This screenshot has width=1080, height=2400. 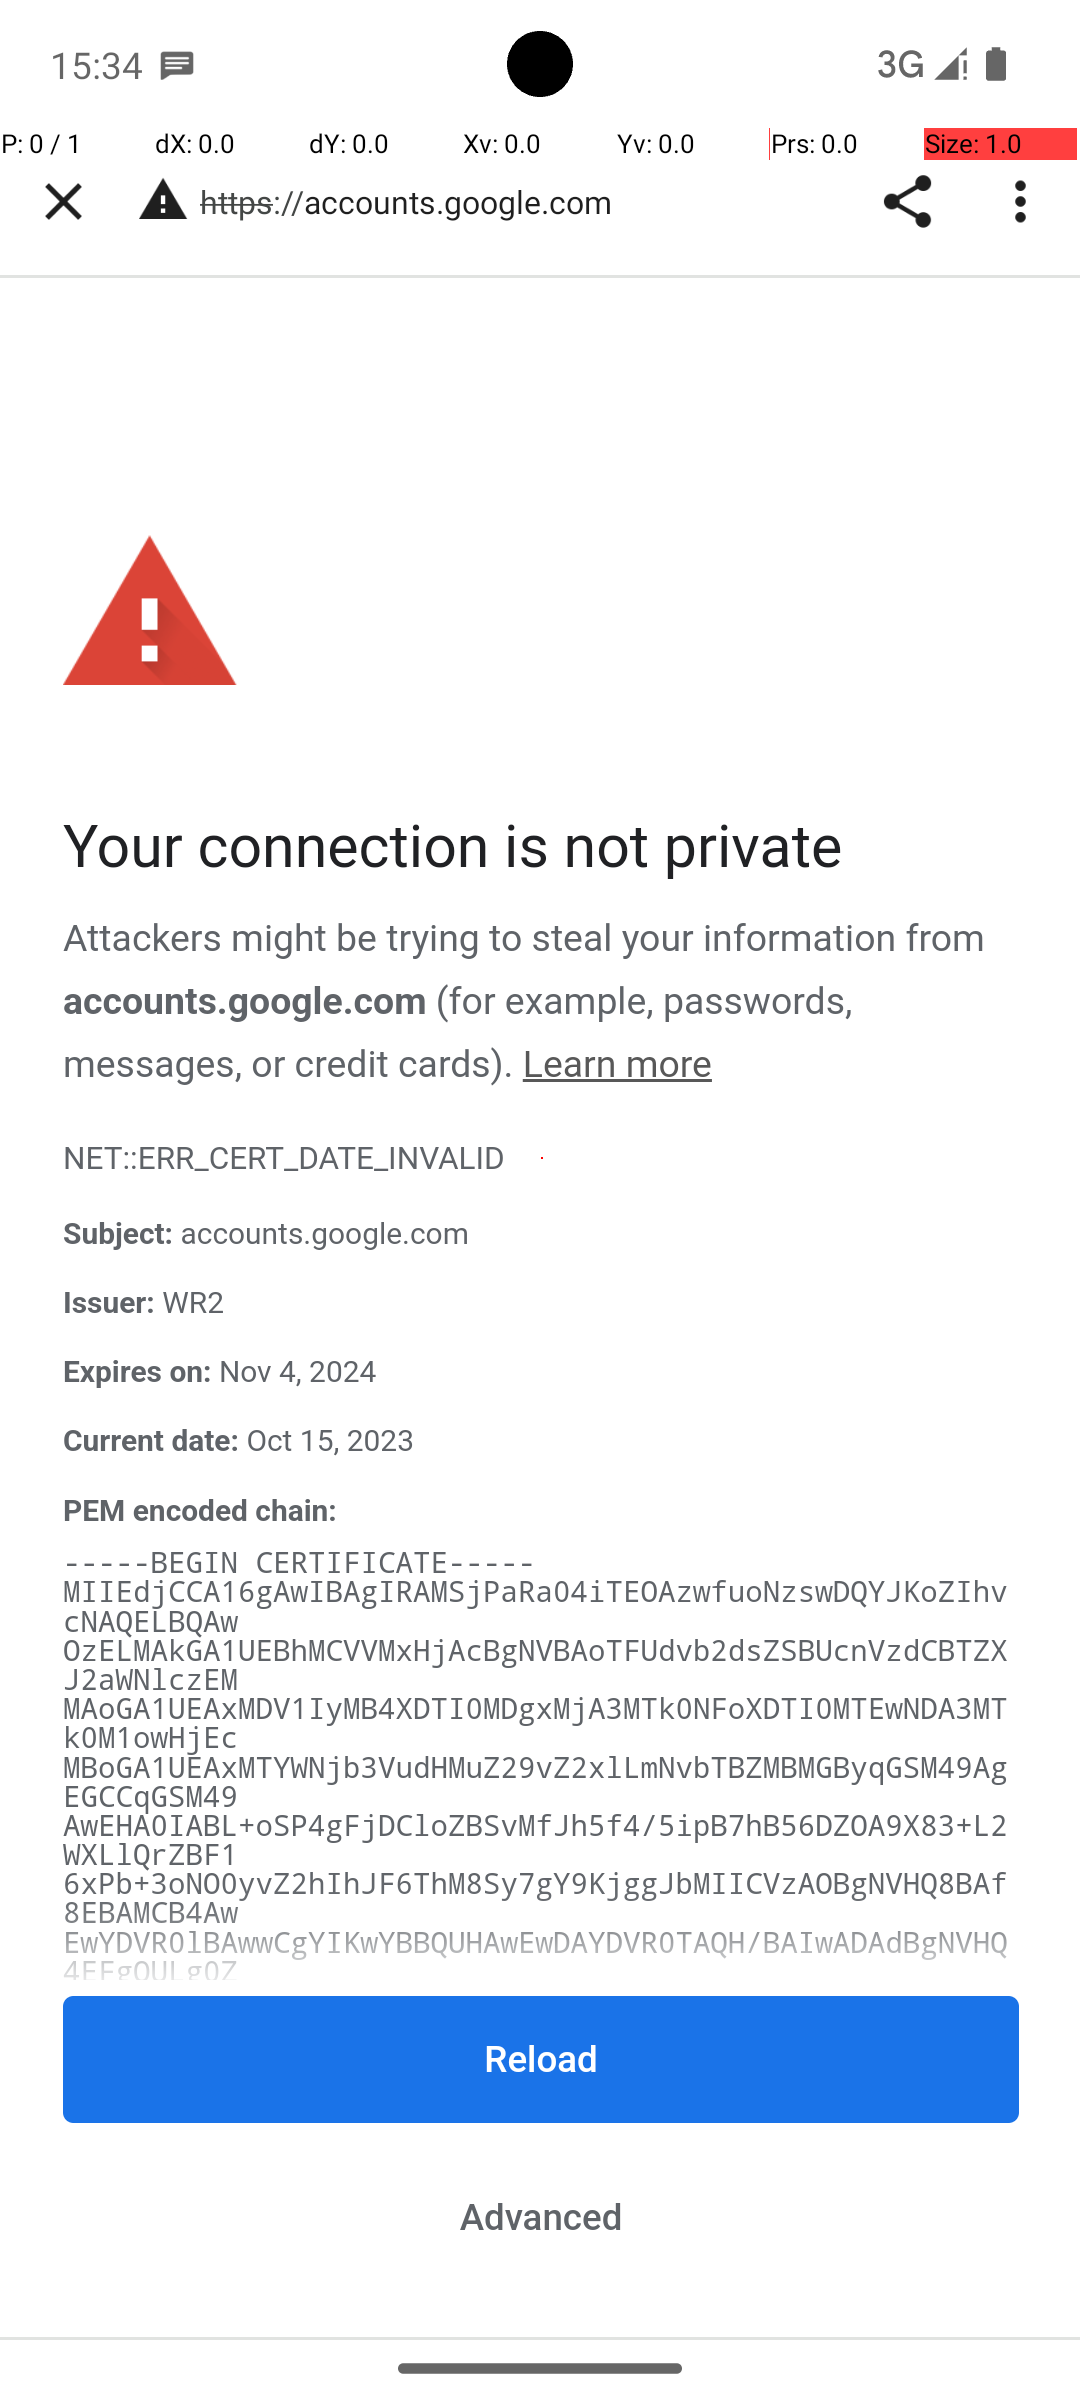 What do you see at coordinates (536, 1725) in the screenshot?
I see `MAoGA1UEAxMDV1IyMB4XDTI0MDgxMjA3MTk0NFoXDTI0MTEwNDA3MTk0M1owHjEc` at bounding box center [536, 1725].